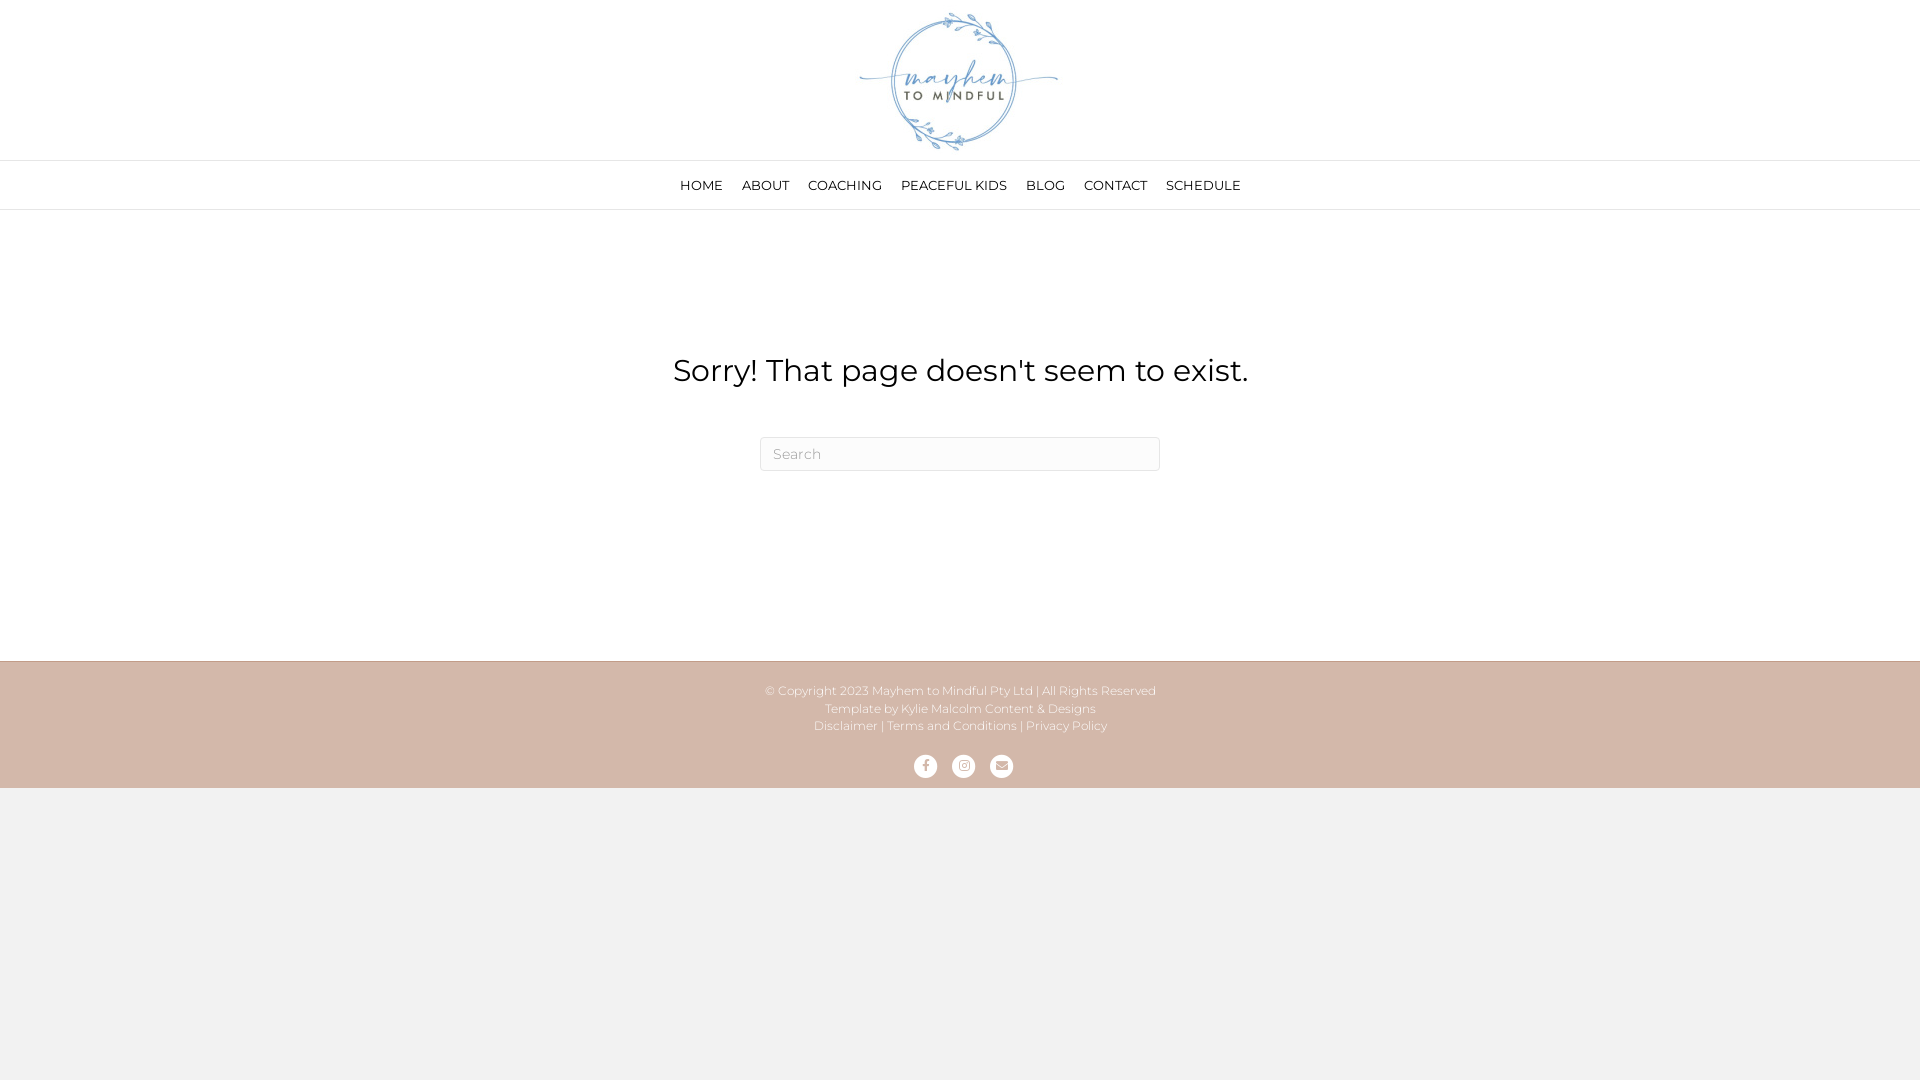 The height and width of the screenshot is (1080, 1920). I want to click on HOME, so click(702, 185).